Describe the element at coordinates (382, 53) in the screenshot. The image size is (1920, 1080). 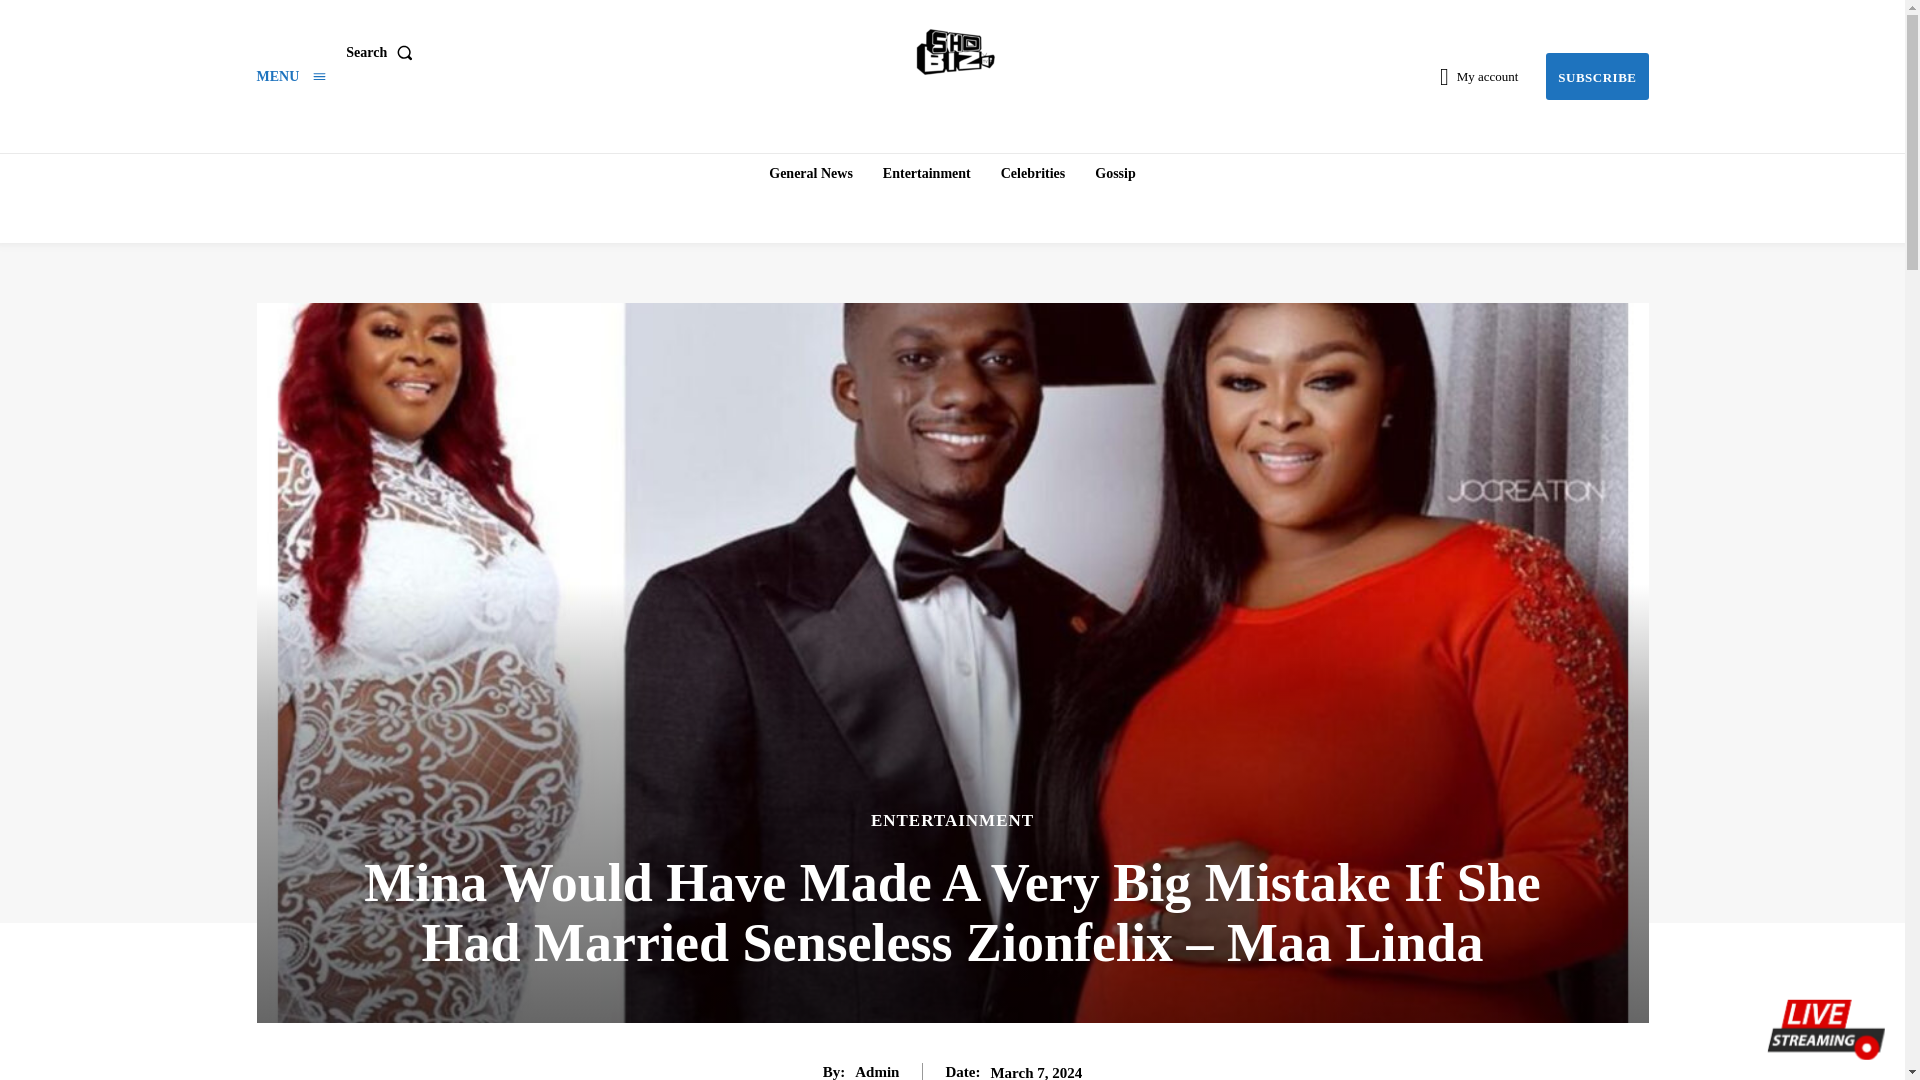
I see `Search` at that location.